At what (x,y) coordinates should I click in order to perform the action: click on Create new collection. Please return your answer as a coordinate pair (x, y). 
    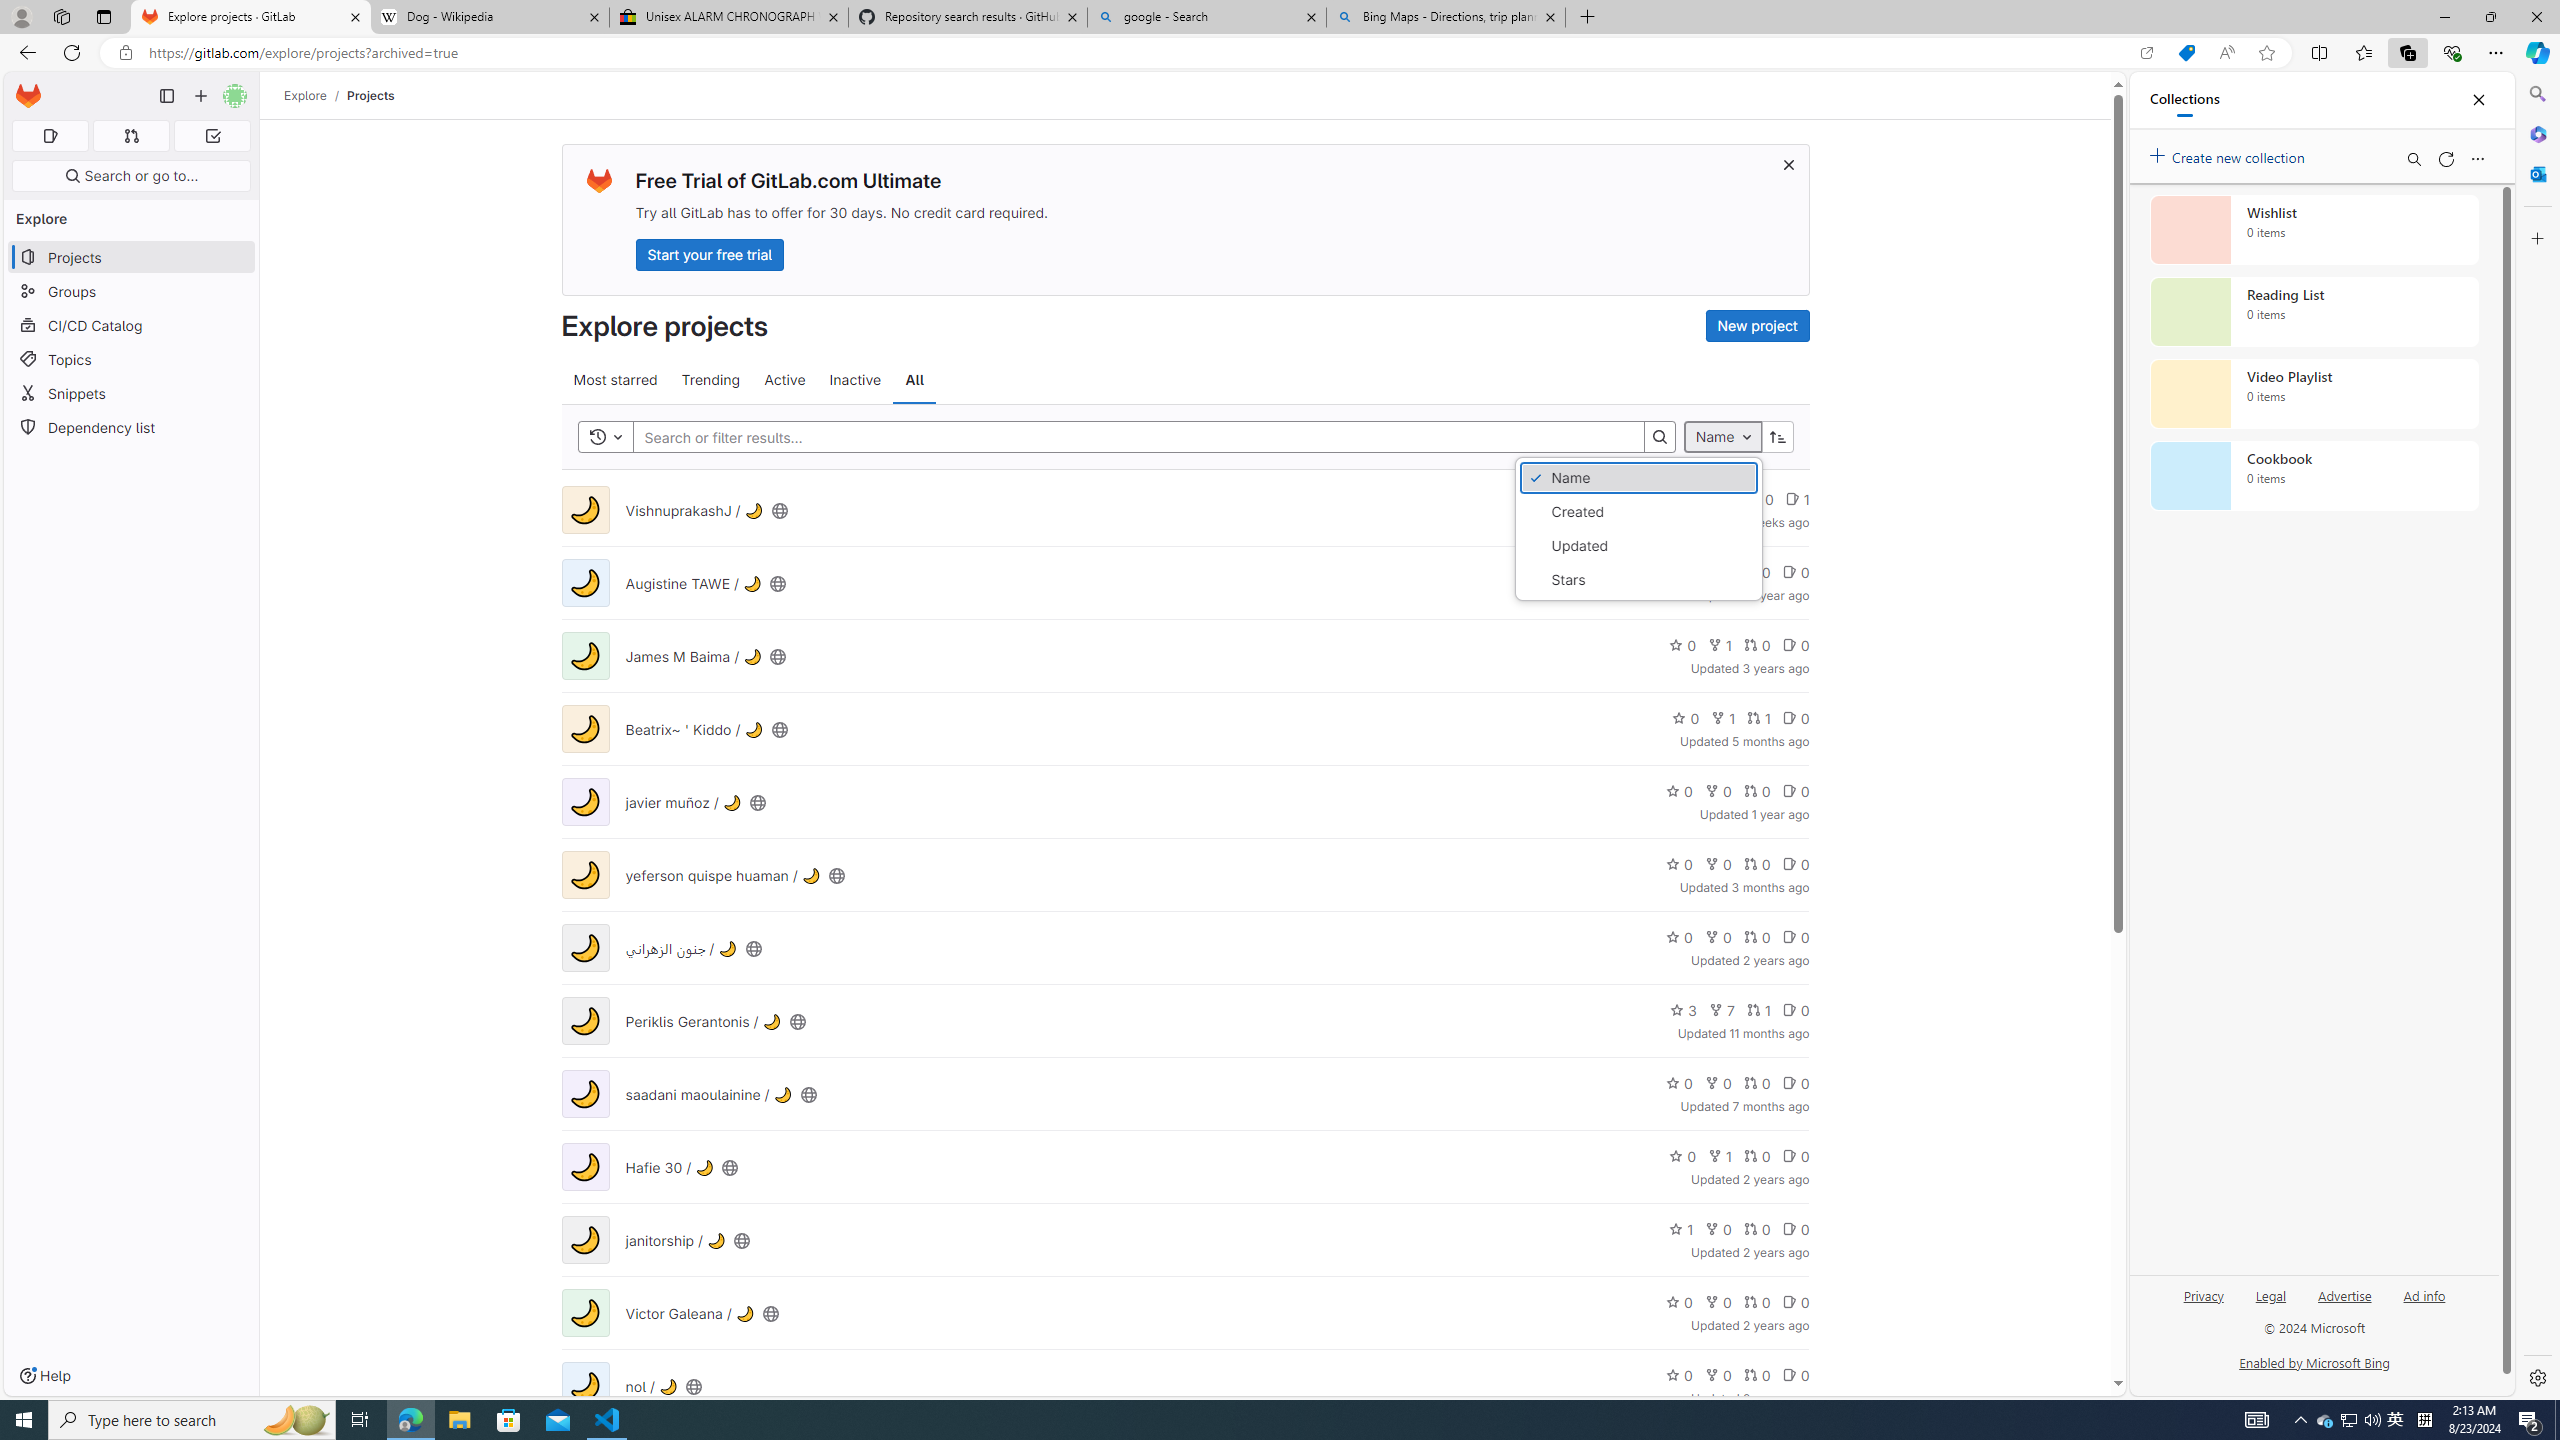
    Looking at the image, I should click on (2230, 154).